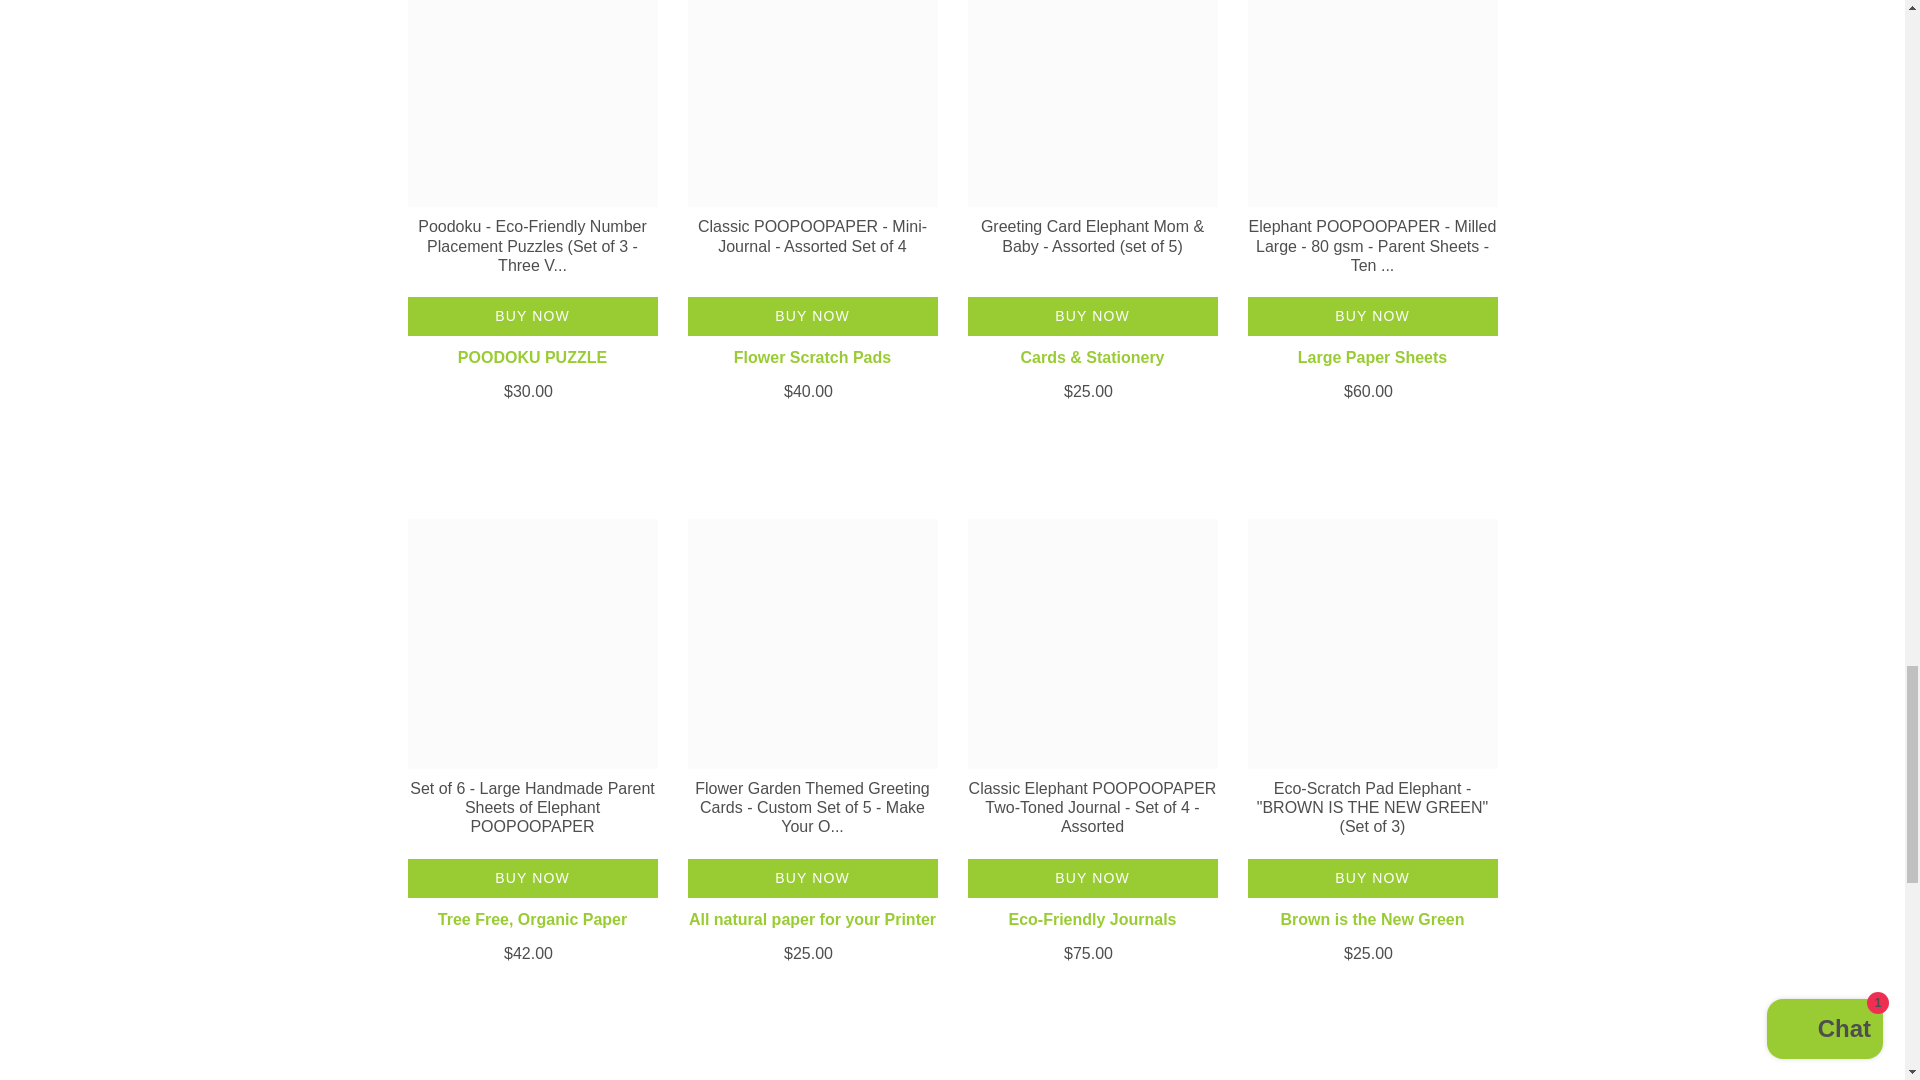  I want to click on Buy Now, so click(532, 316).